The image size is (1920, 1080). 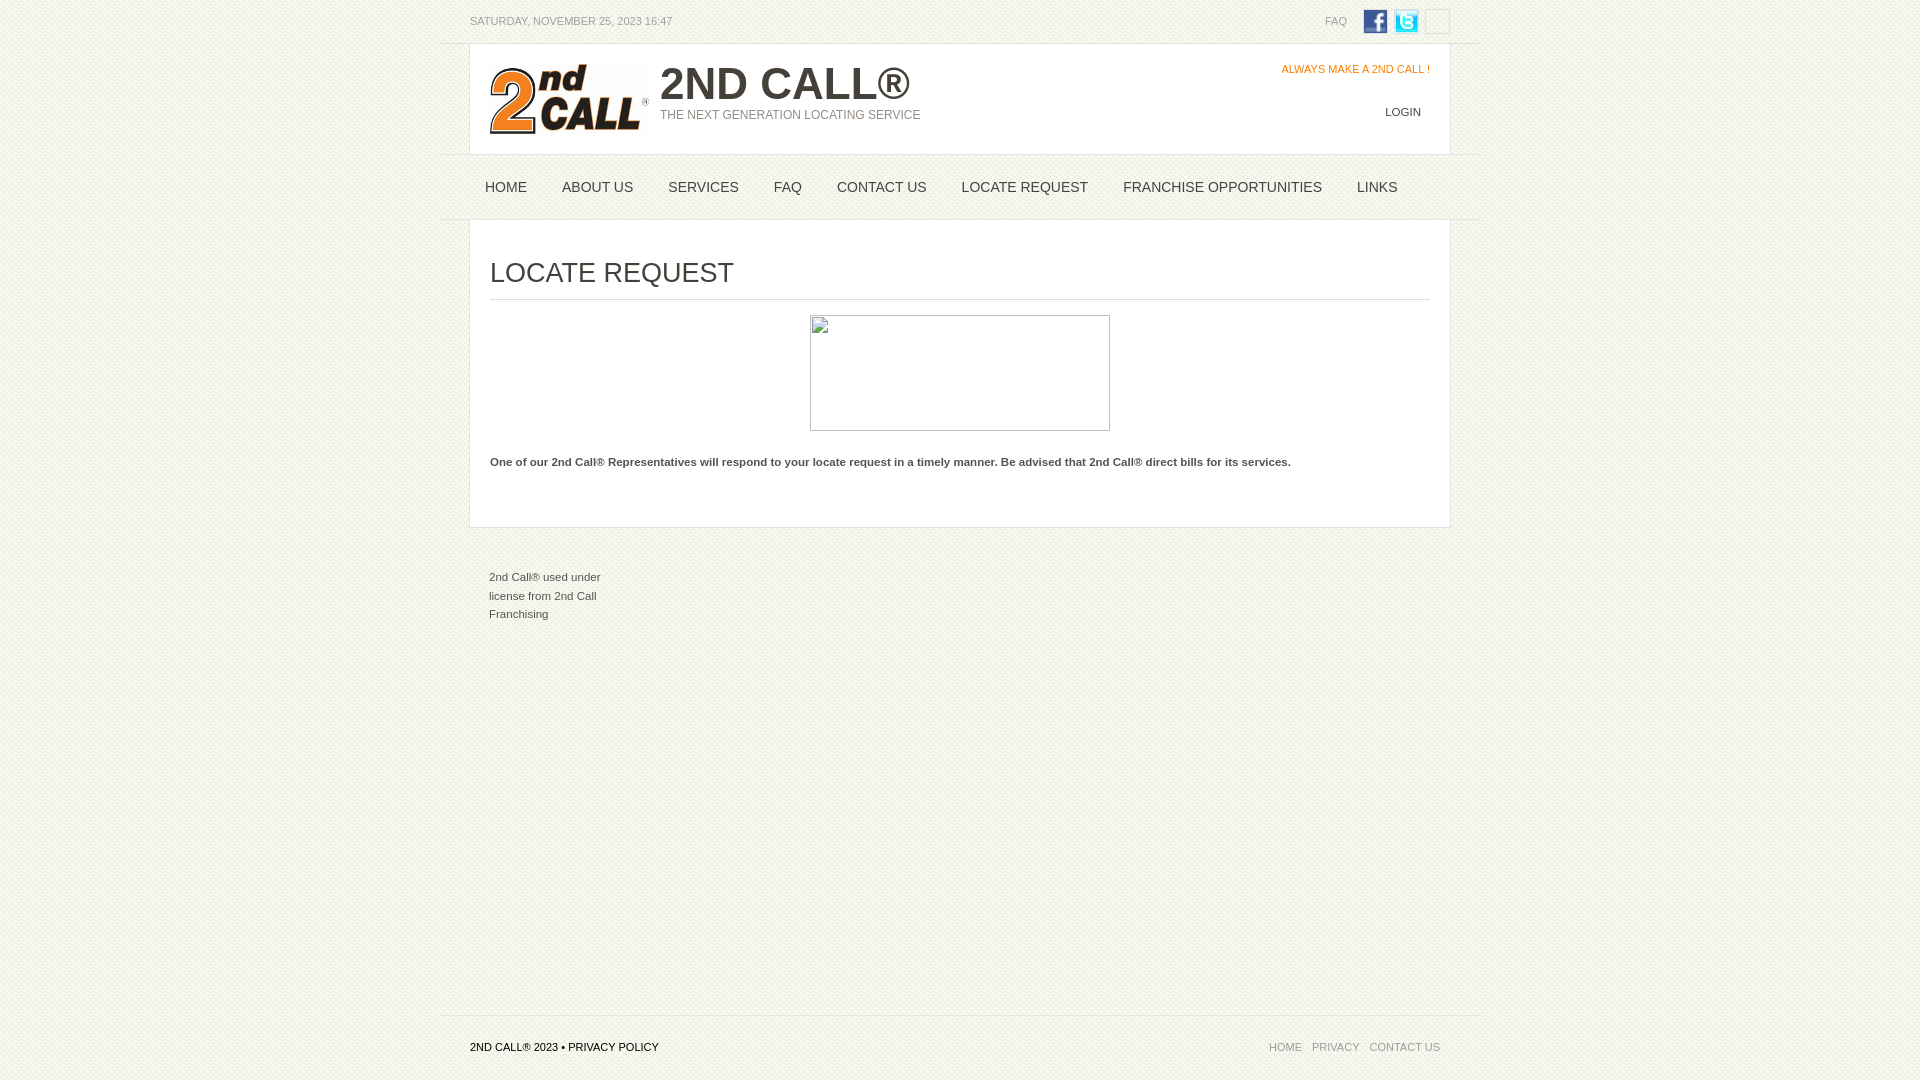 I want to click on CONTACT US, so click(x=1406, y=1047).